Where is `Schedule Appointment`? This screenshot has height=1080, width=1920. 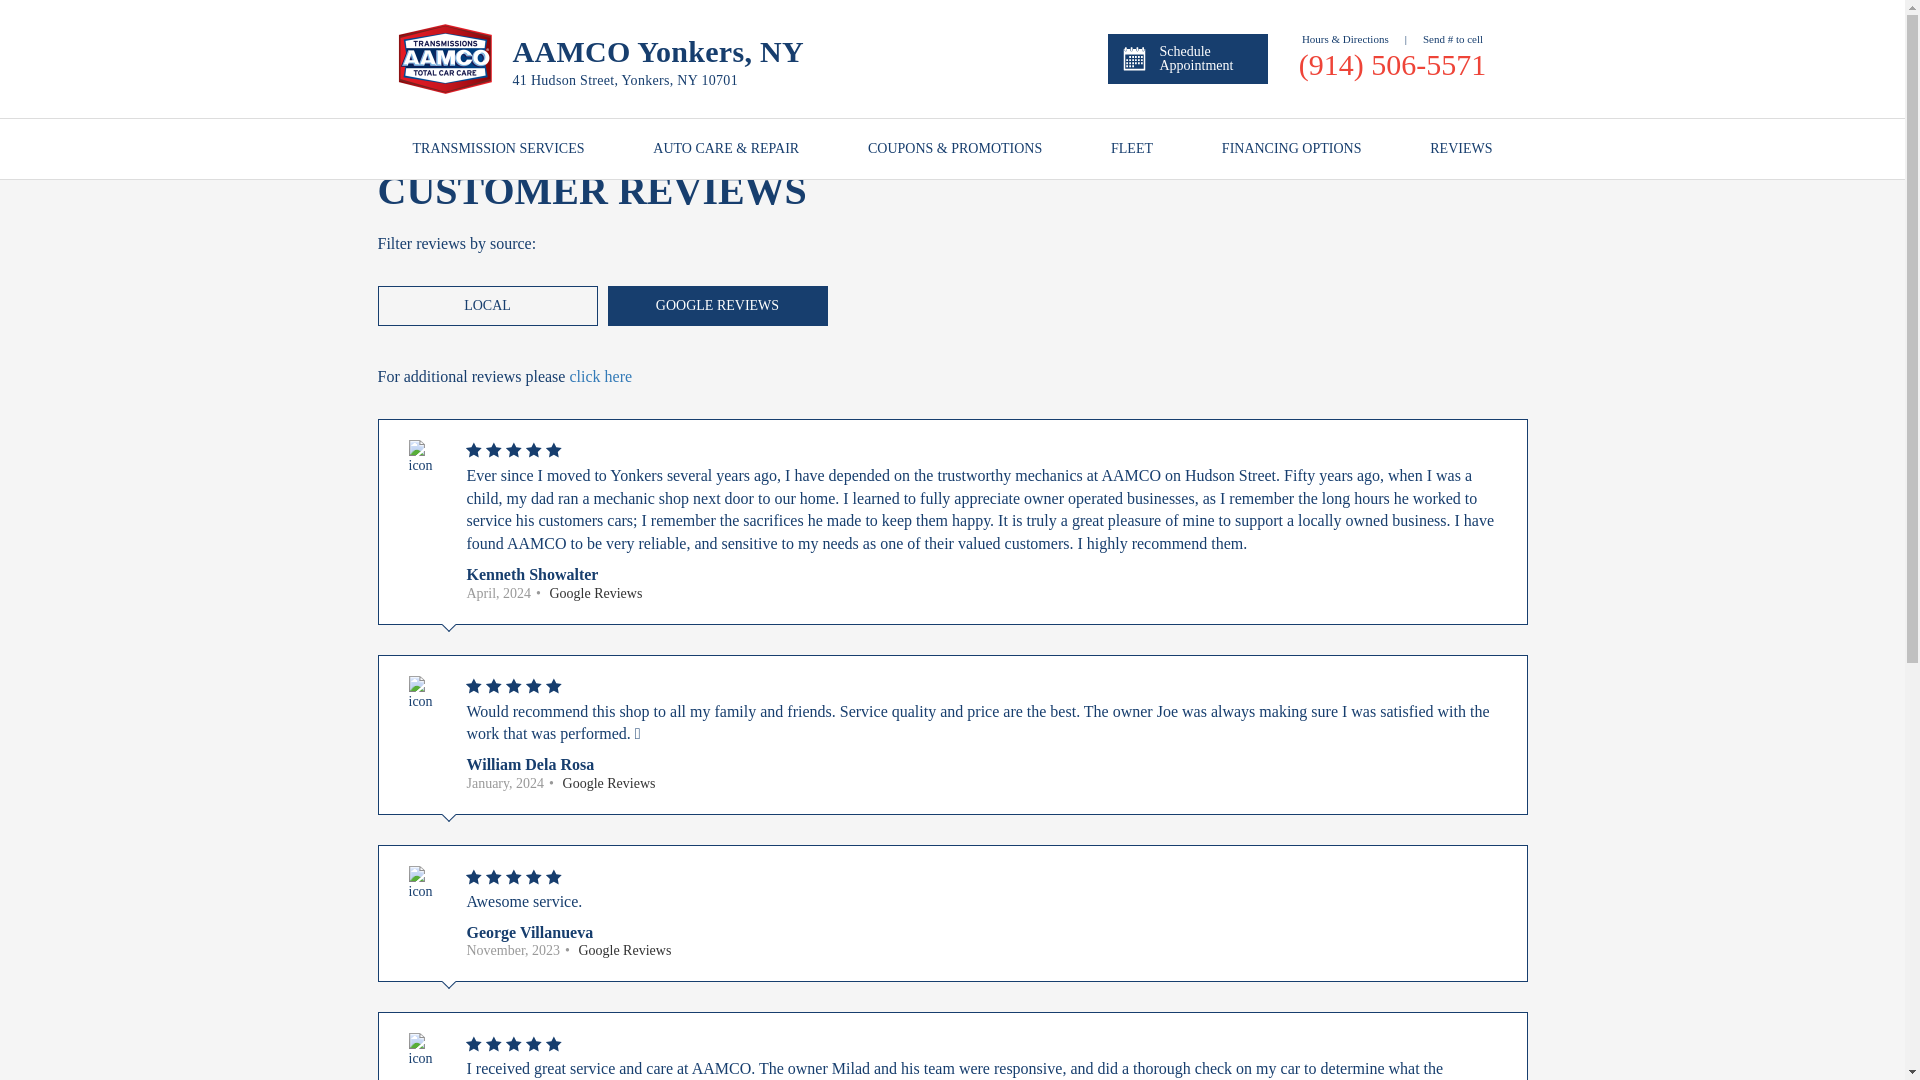 Schedule Appointment is located at coordinates (1187, 58).